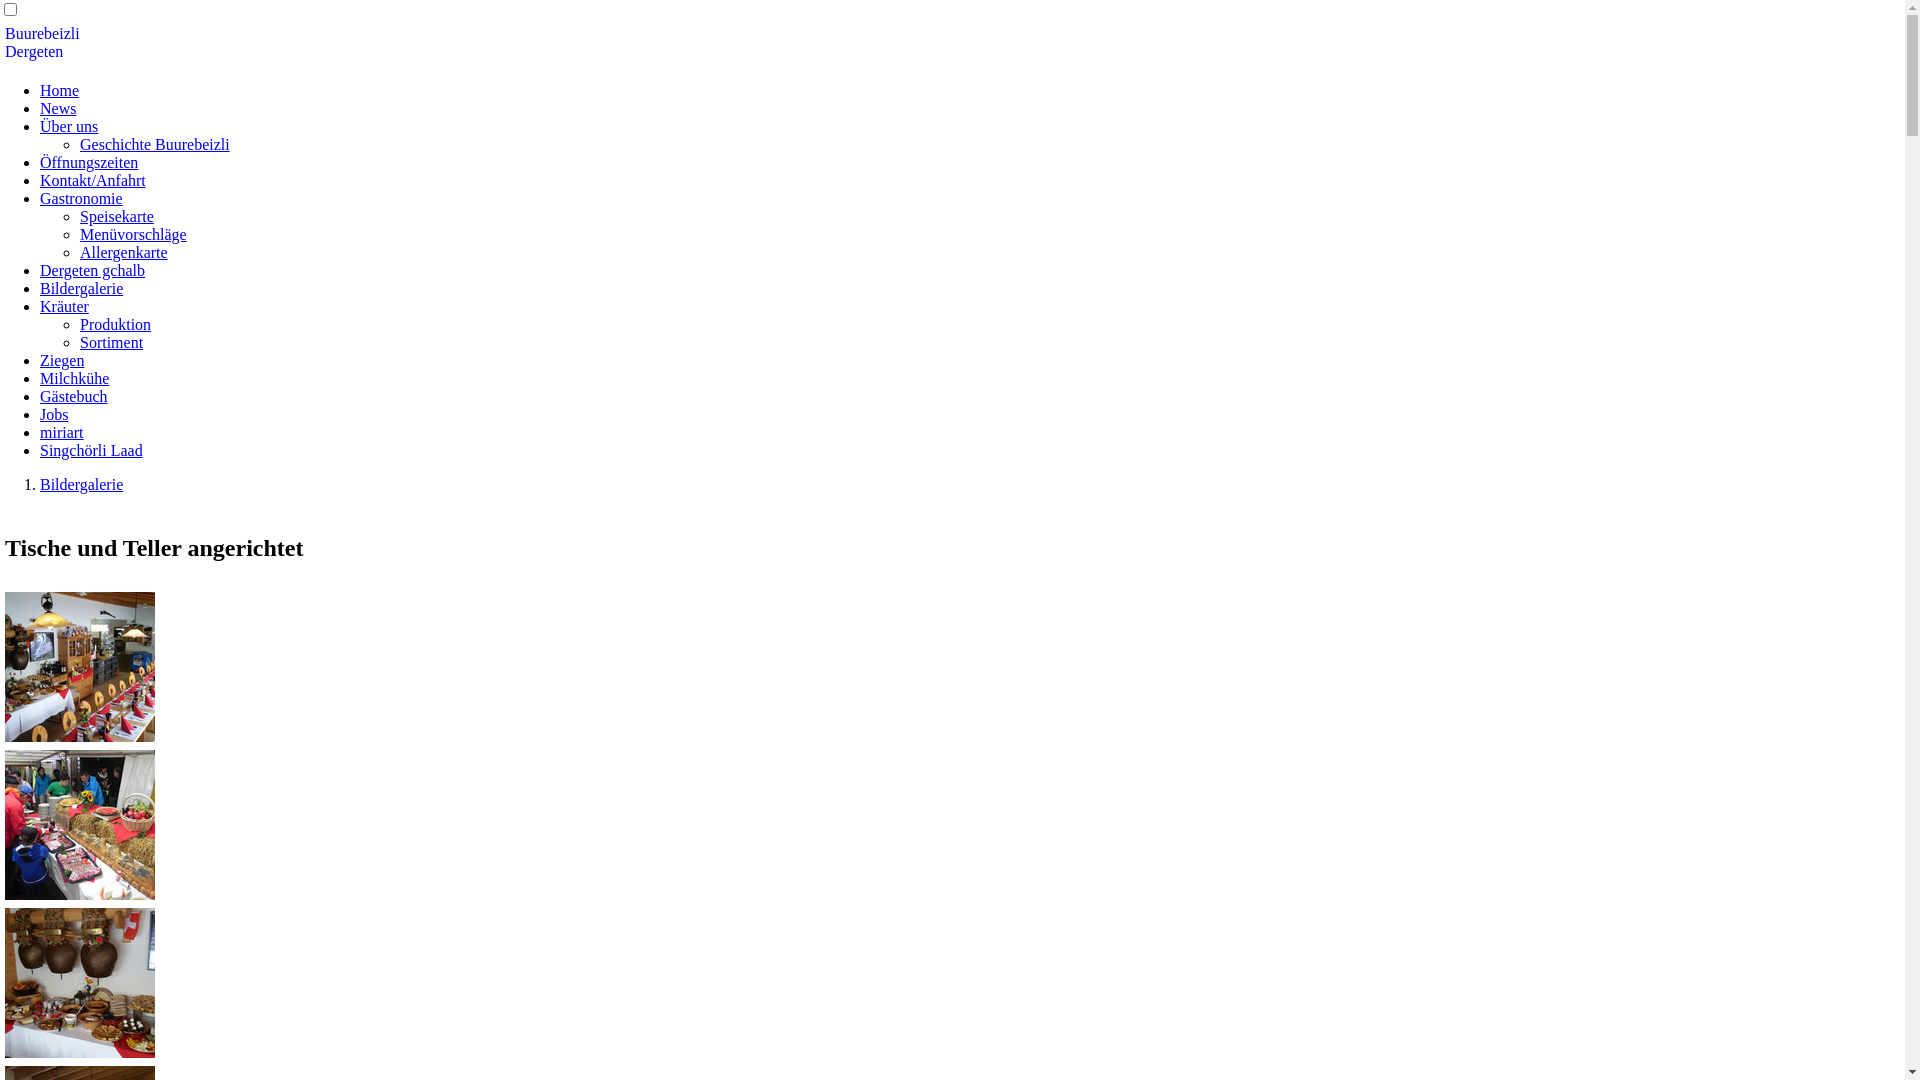  I want to click on Allergenkarte, so click(124, 252).